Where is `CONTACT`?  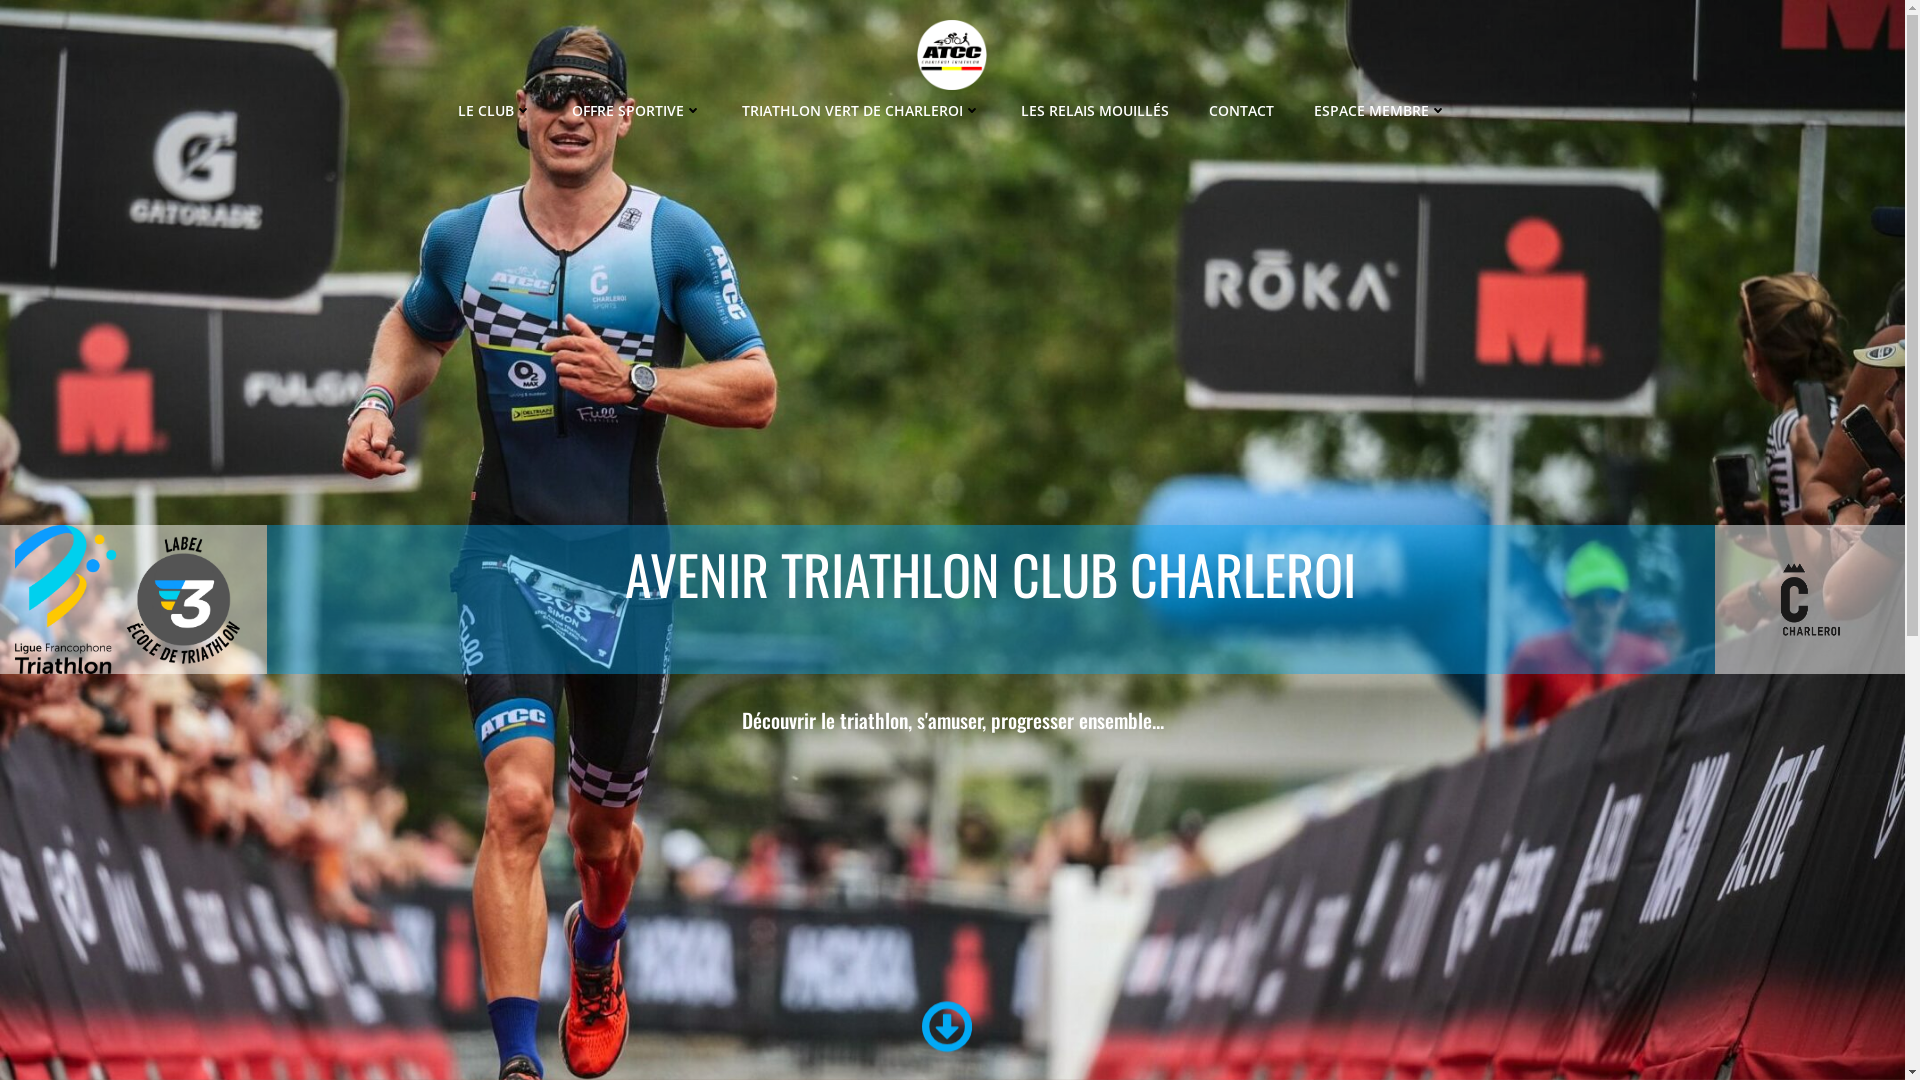
CONTACT is located at coordinates (1242, 110).